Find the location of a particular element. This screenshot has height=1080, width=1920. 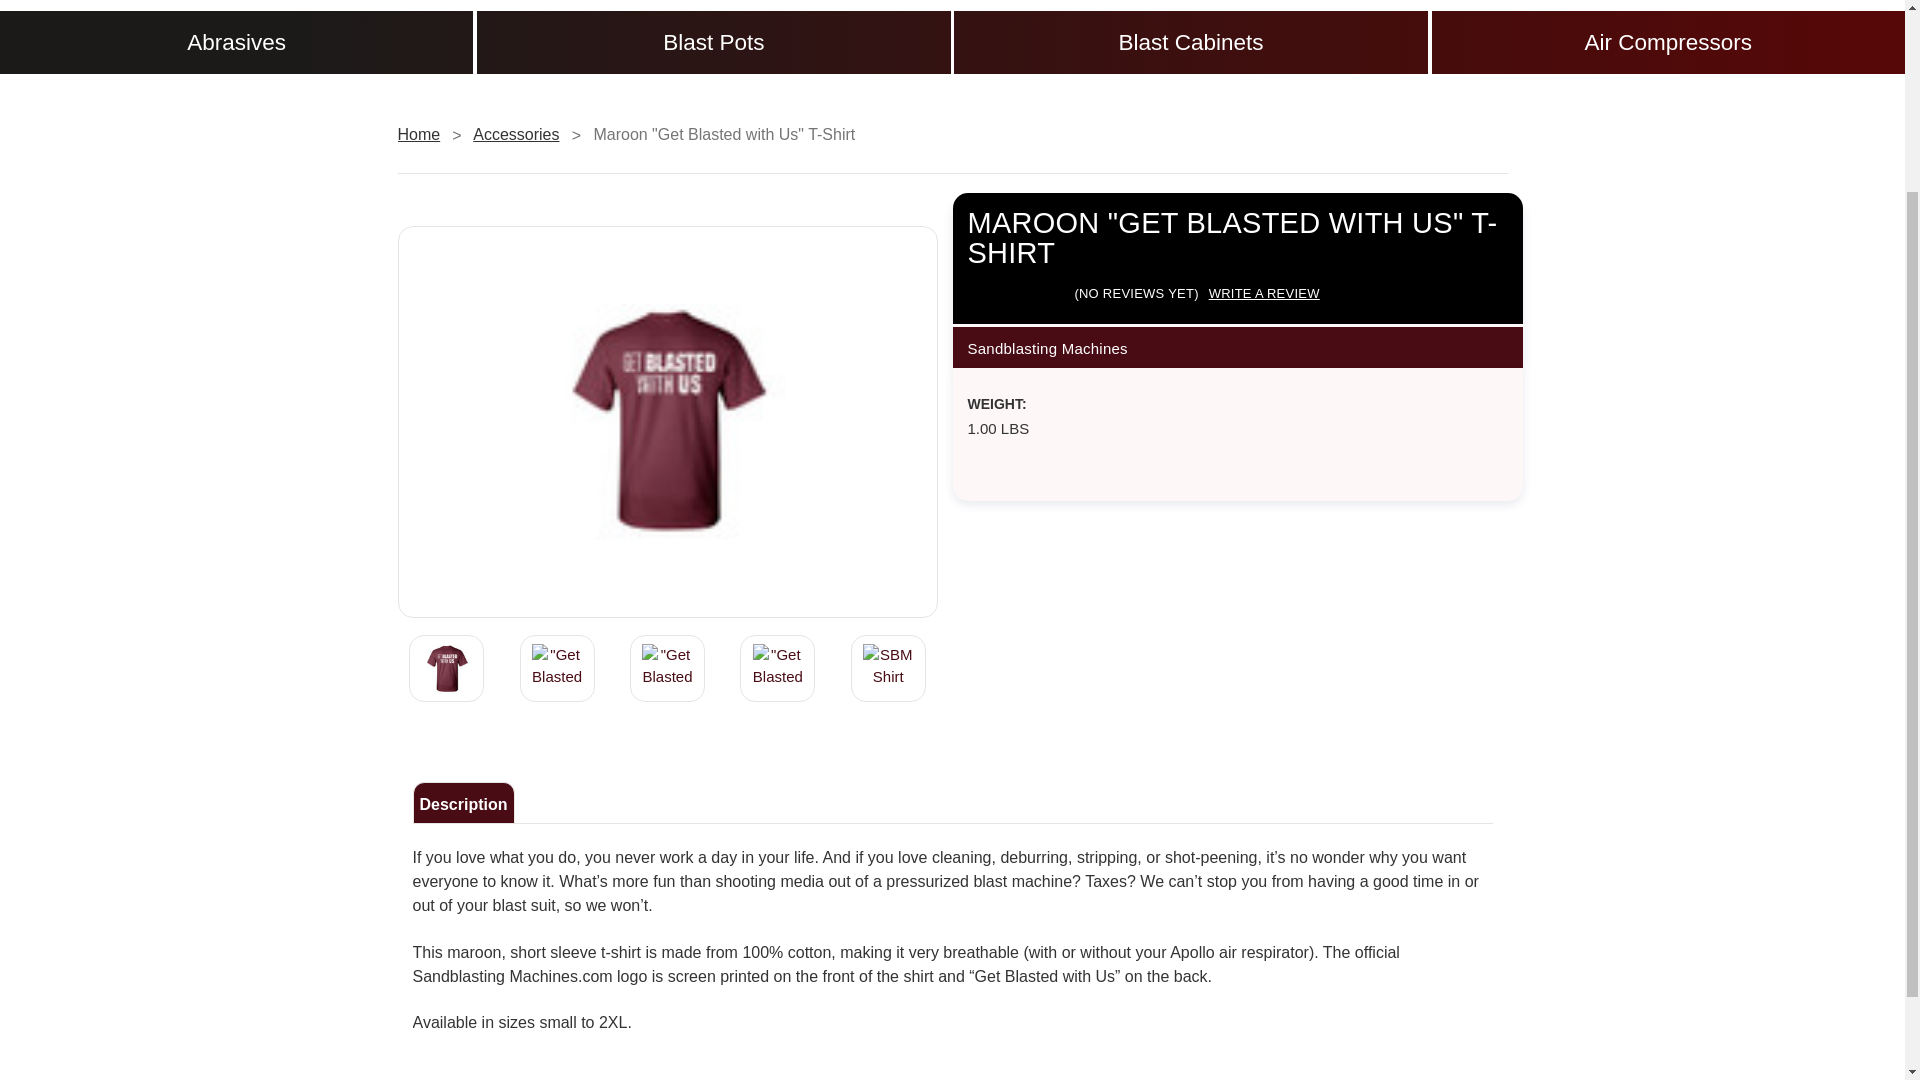

SBM Shirt Size Chart is located at coordinates (888, 668).